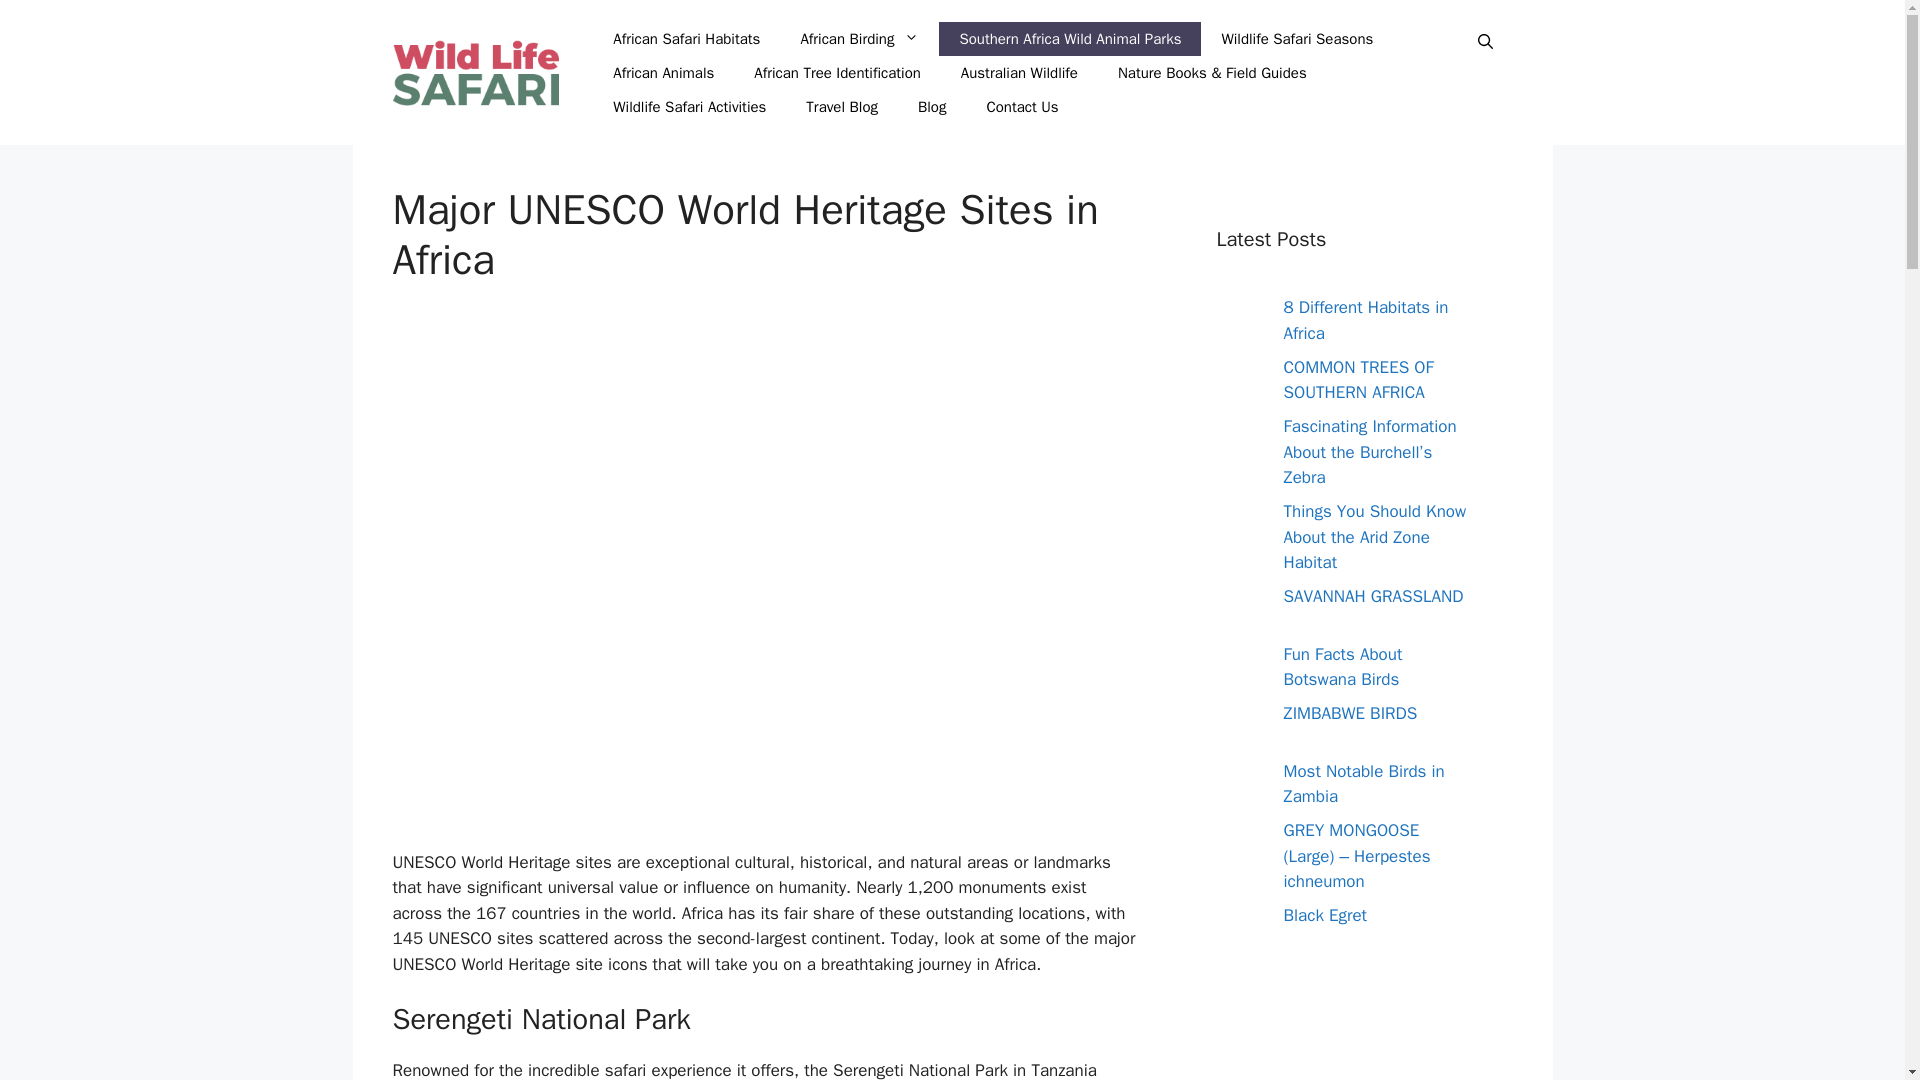 Image resolution: width=1920 pixels, height=1080 pixels. What do you see at coordinates (842, 106) in the screenshot?
I see `Travel Blog` at bounding box center [842, 106].